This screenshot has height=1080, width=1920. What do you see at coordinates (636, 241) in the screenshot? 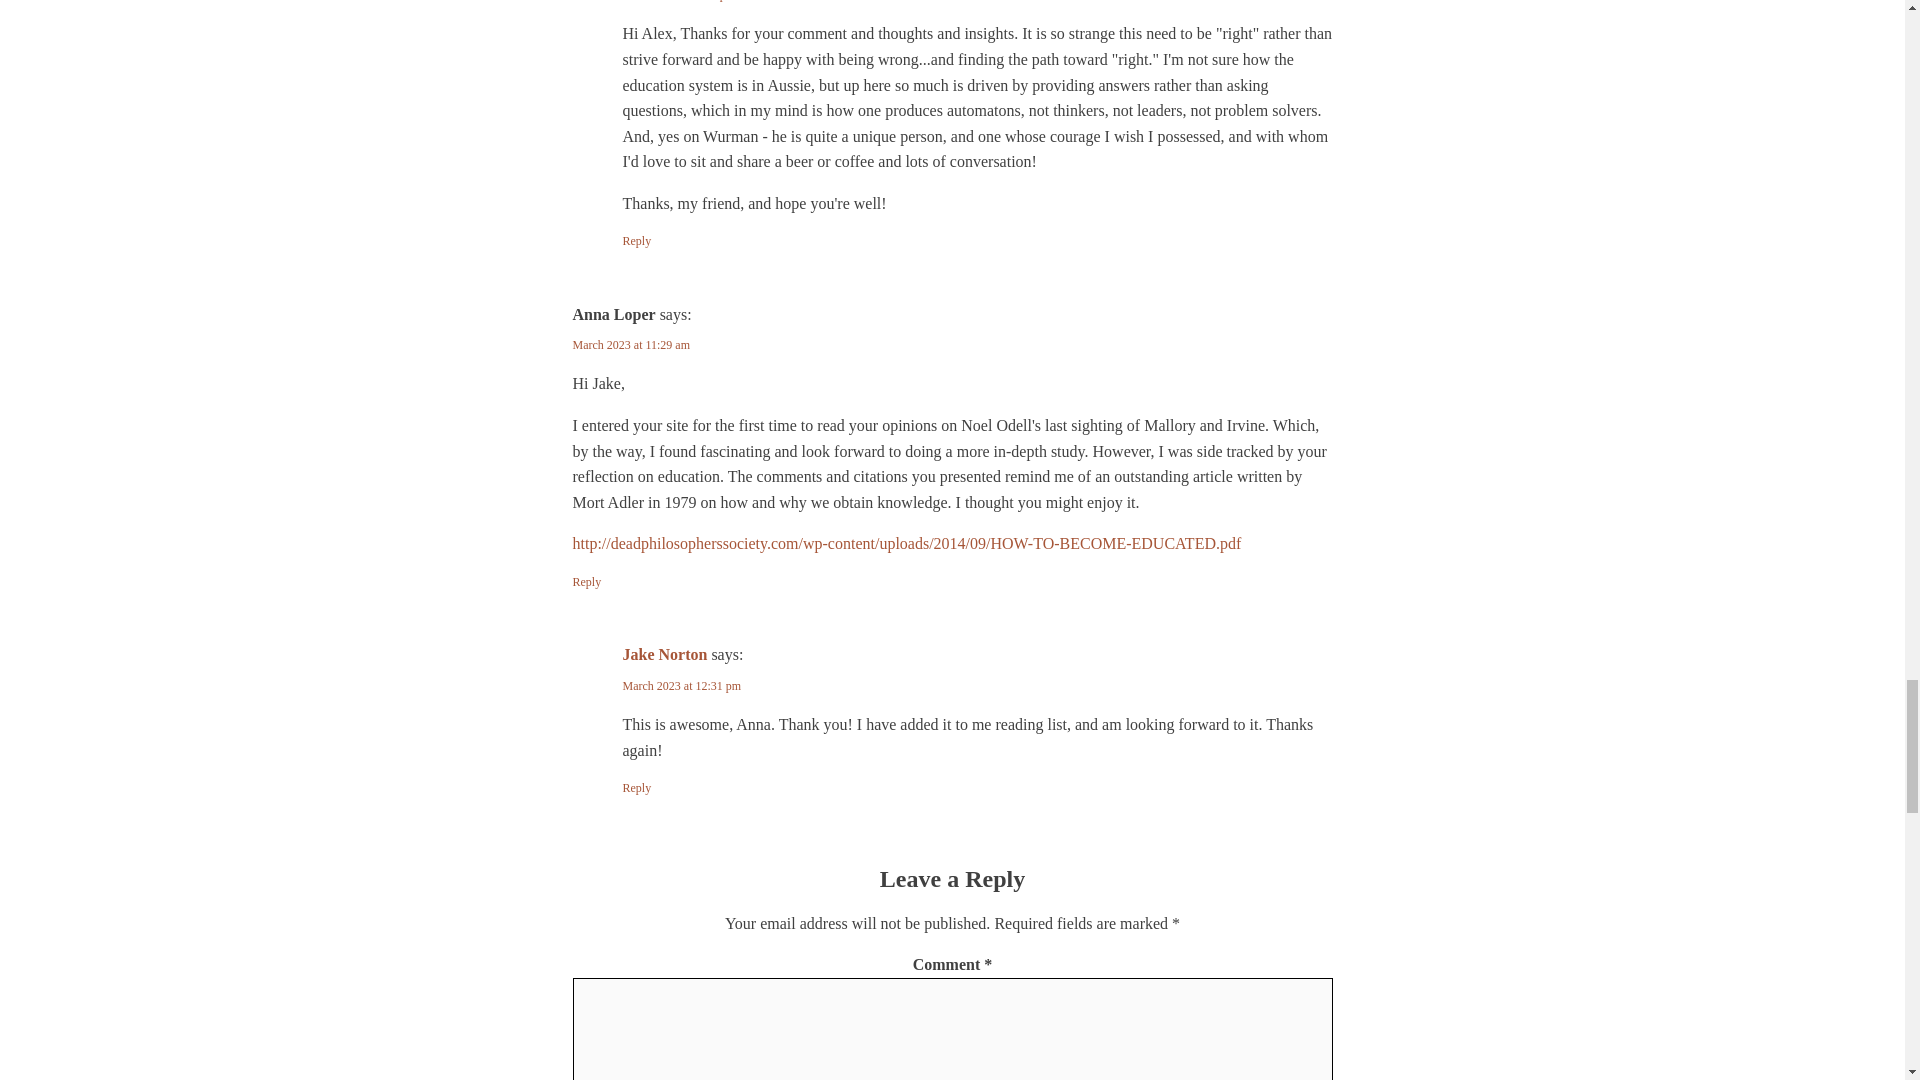
I see `Reply` at bounding box center [636, 241].